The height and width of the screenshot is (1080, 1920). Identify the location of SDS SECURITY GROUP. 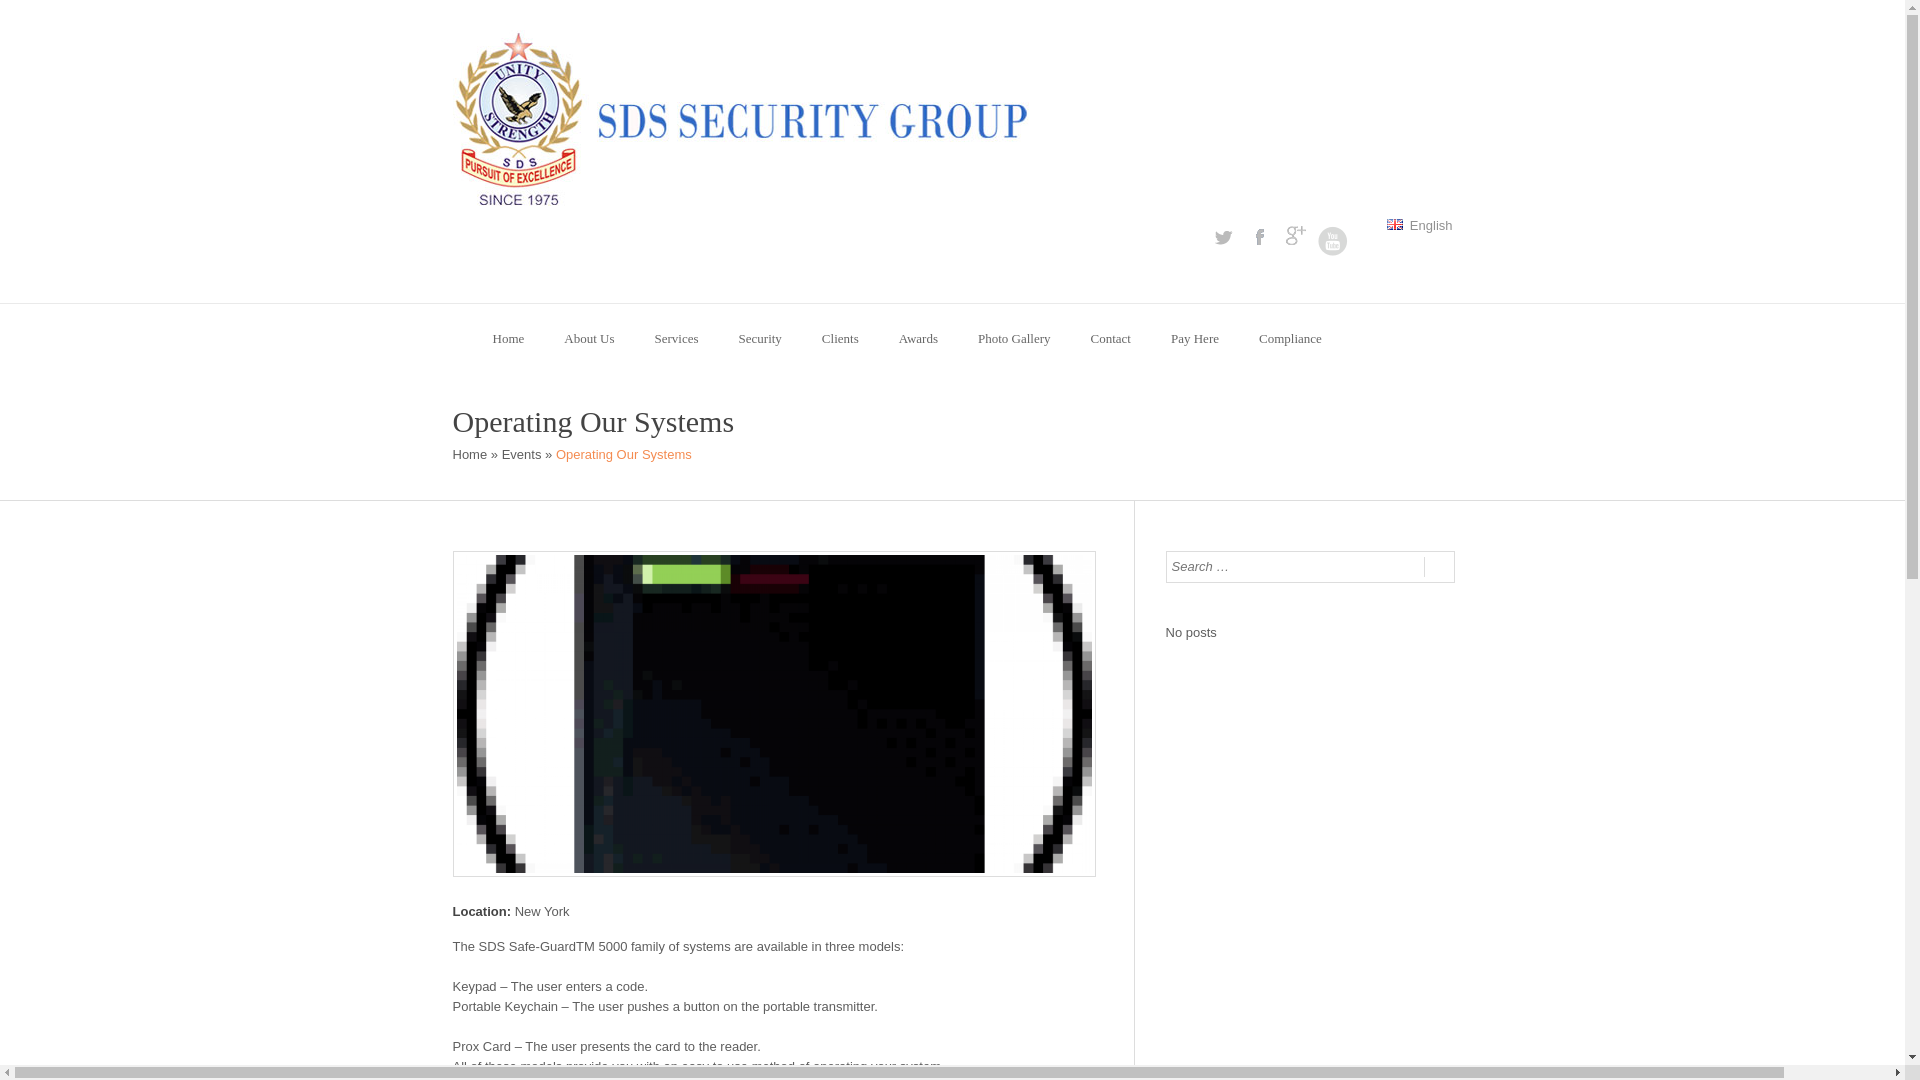
(469, 454).